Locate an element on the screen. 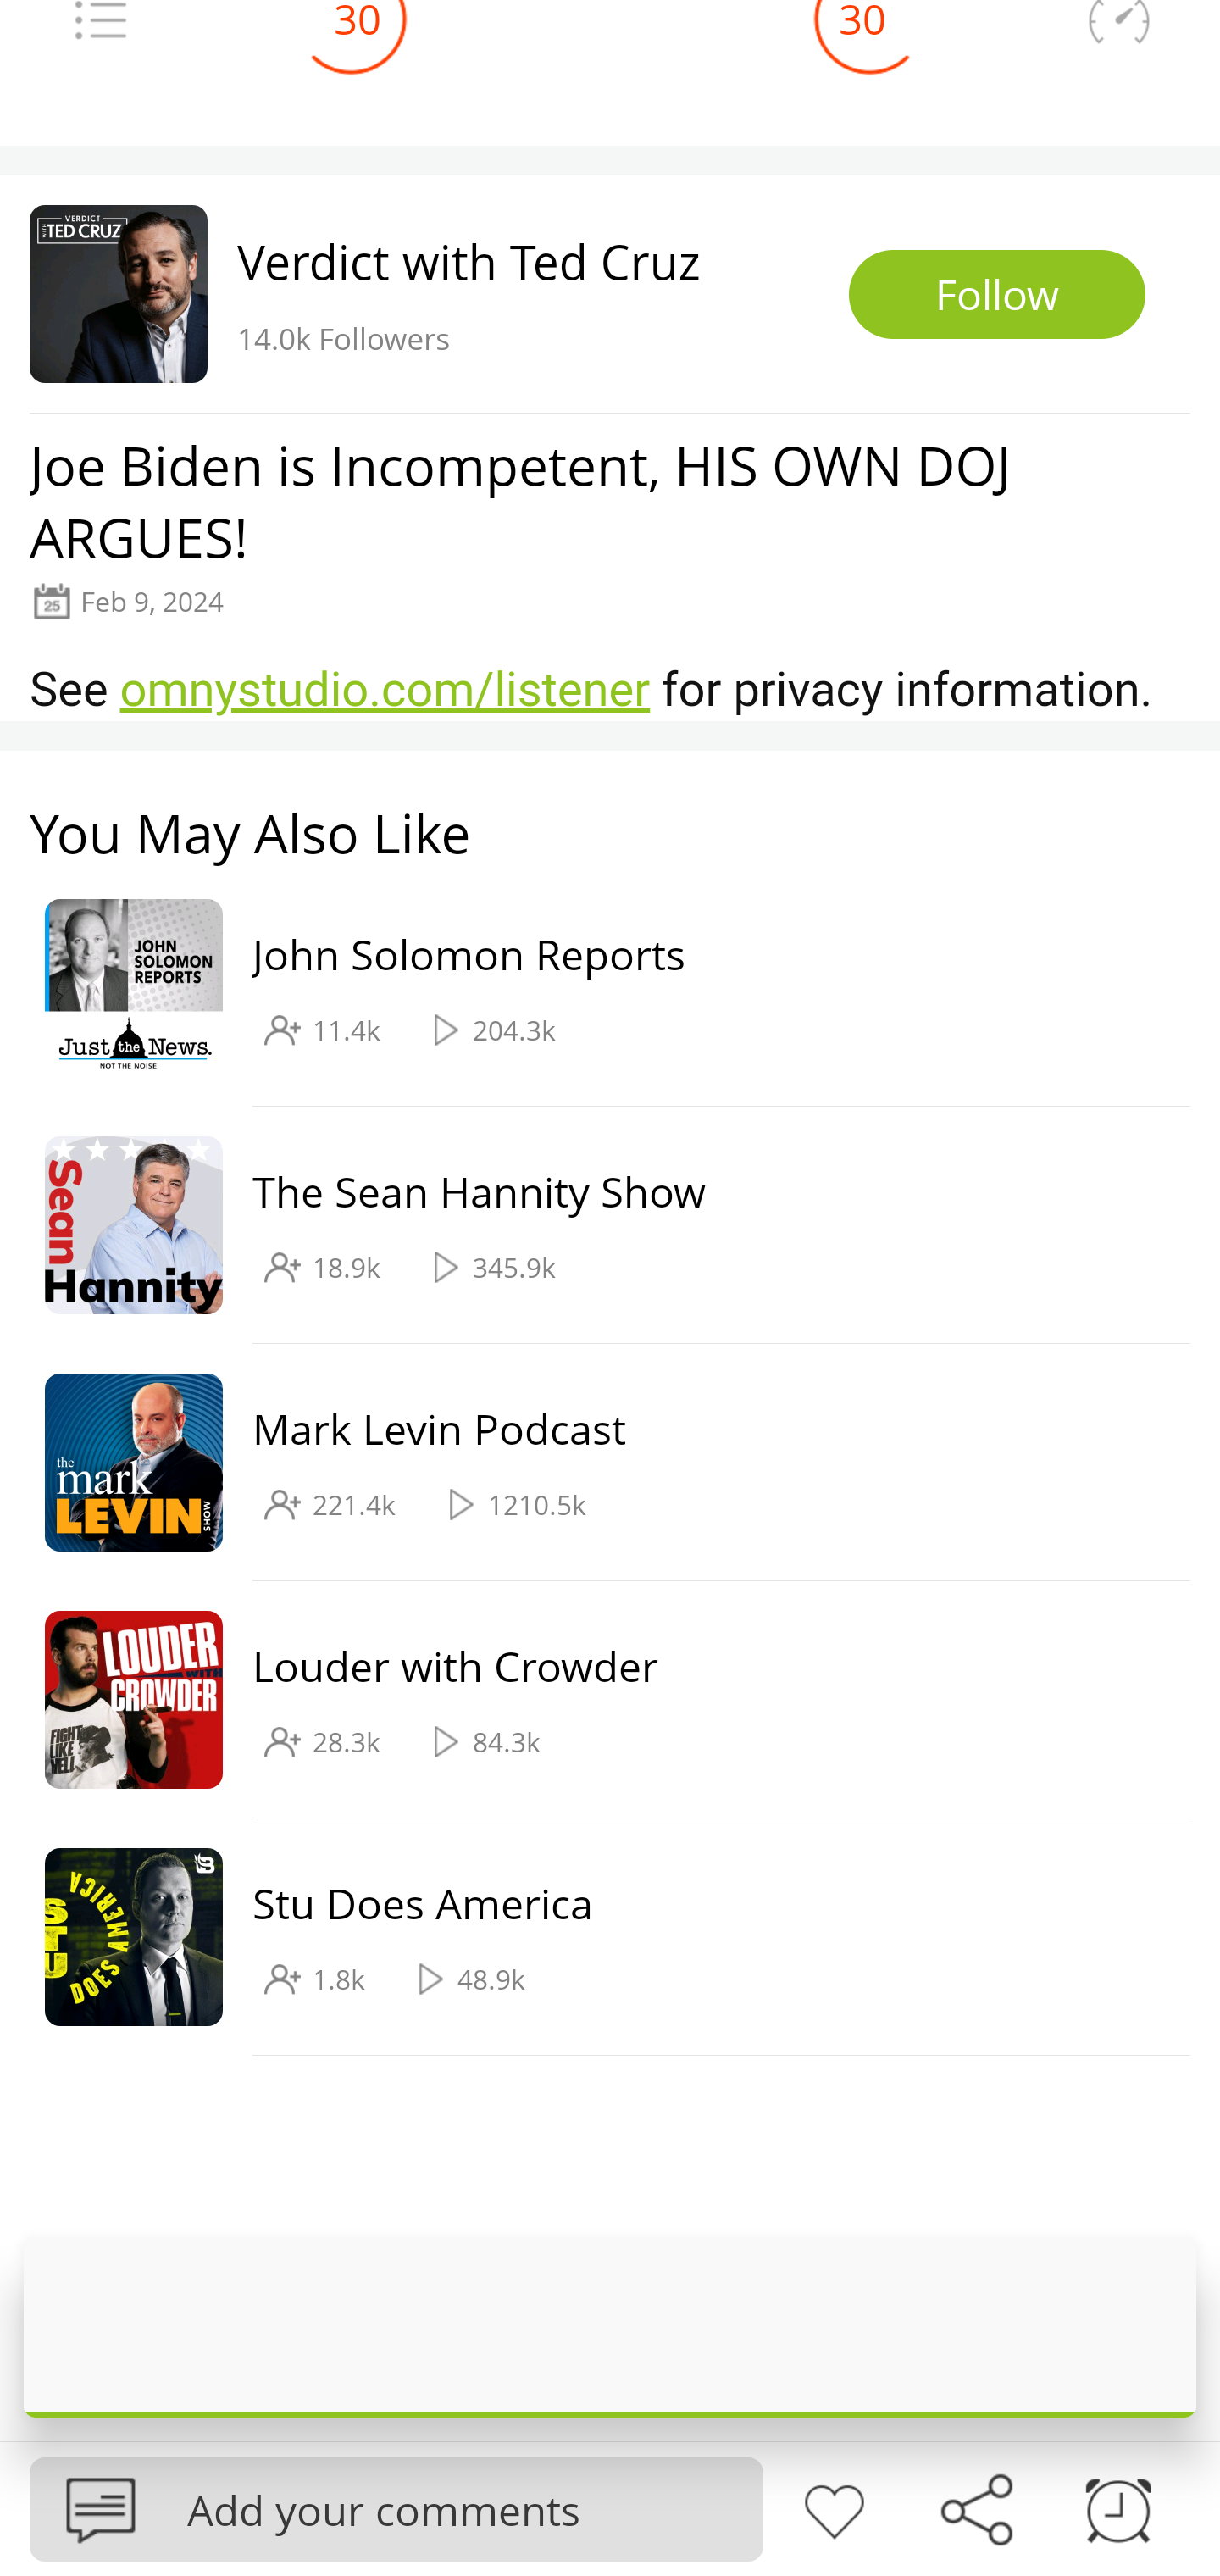 The width and height of the screenshot is (1220, 2576). Mark Levin Podcast 221.4k 1210.5k is located at coordinates (595, 1463).